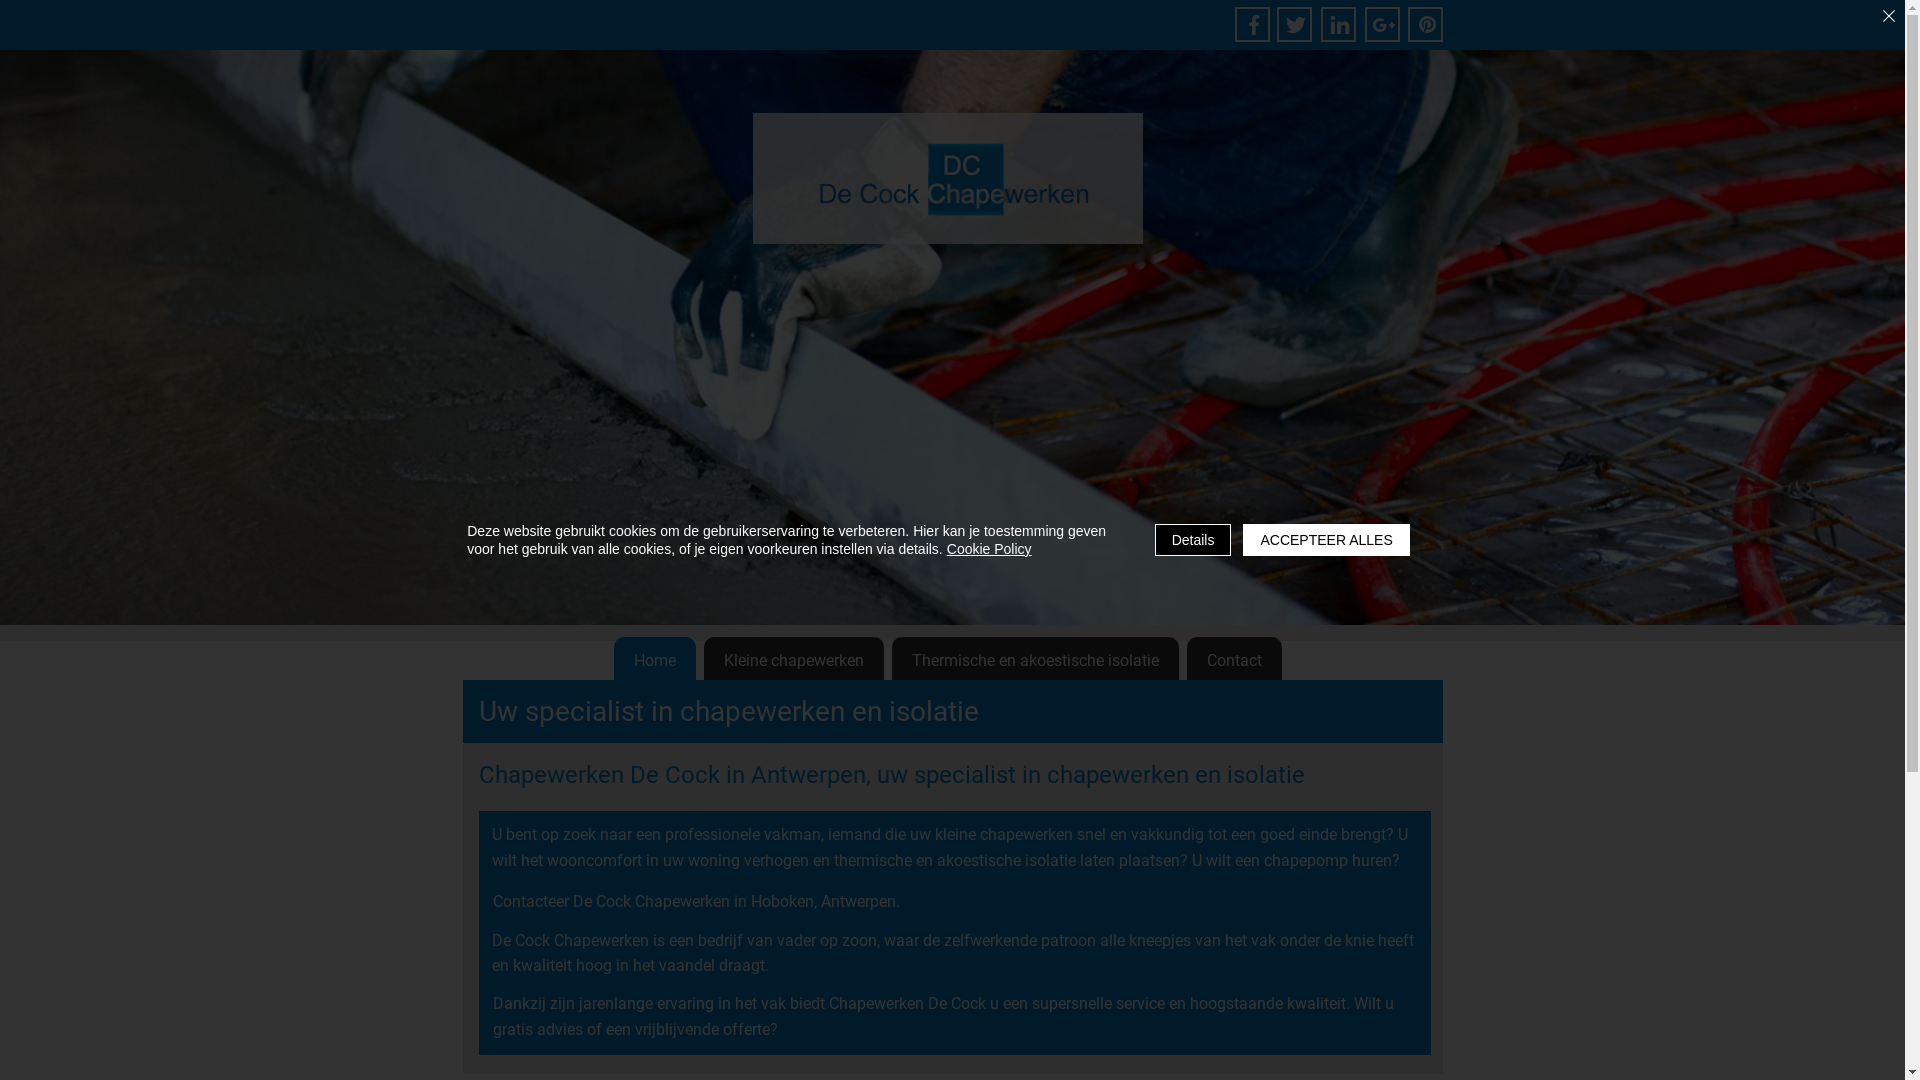 The height and width of the screenshot is (1080, 1920). Describe the element at coordinates (794, 660) in the screenshot. I see `Kleine chapewerken` at that location.